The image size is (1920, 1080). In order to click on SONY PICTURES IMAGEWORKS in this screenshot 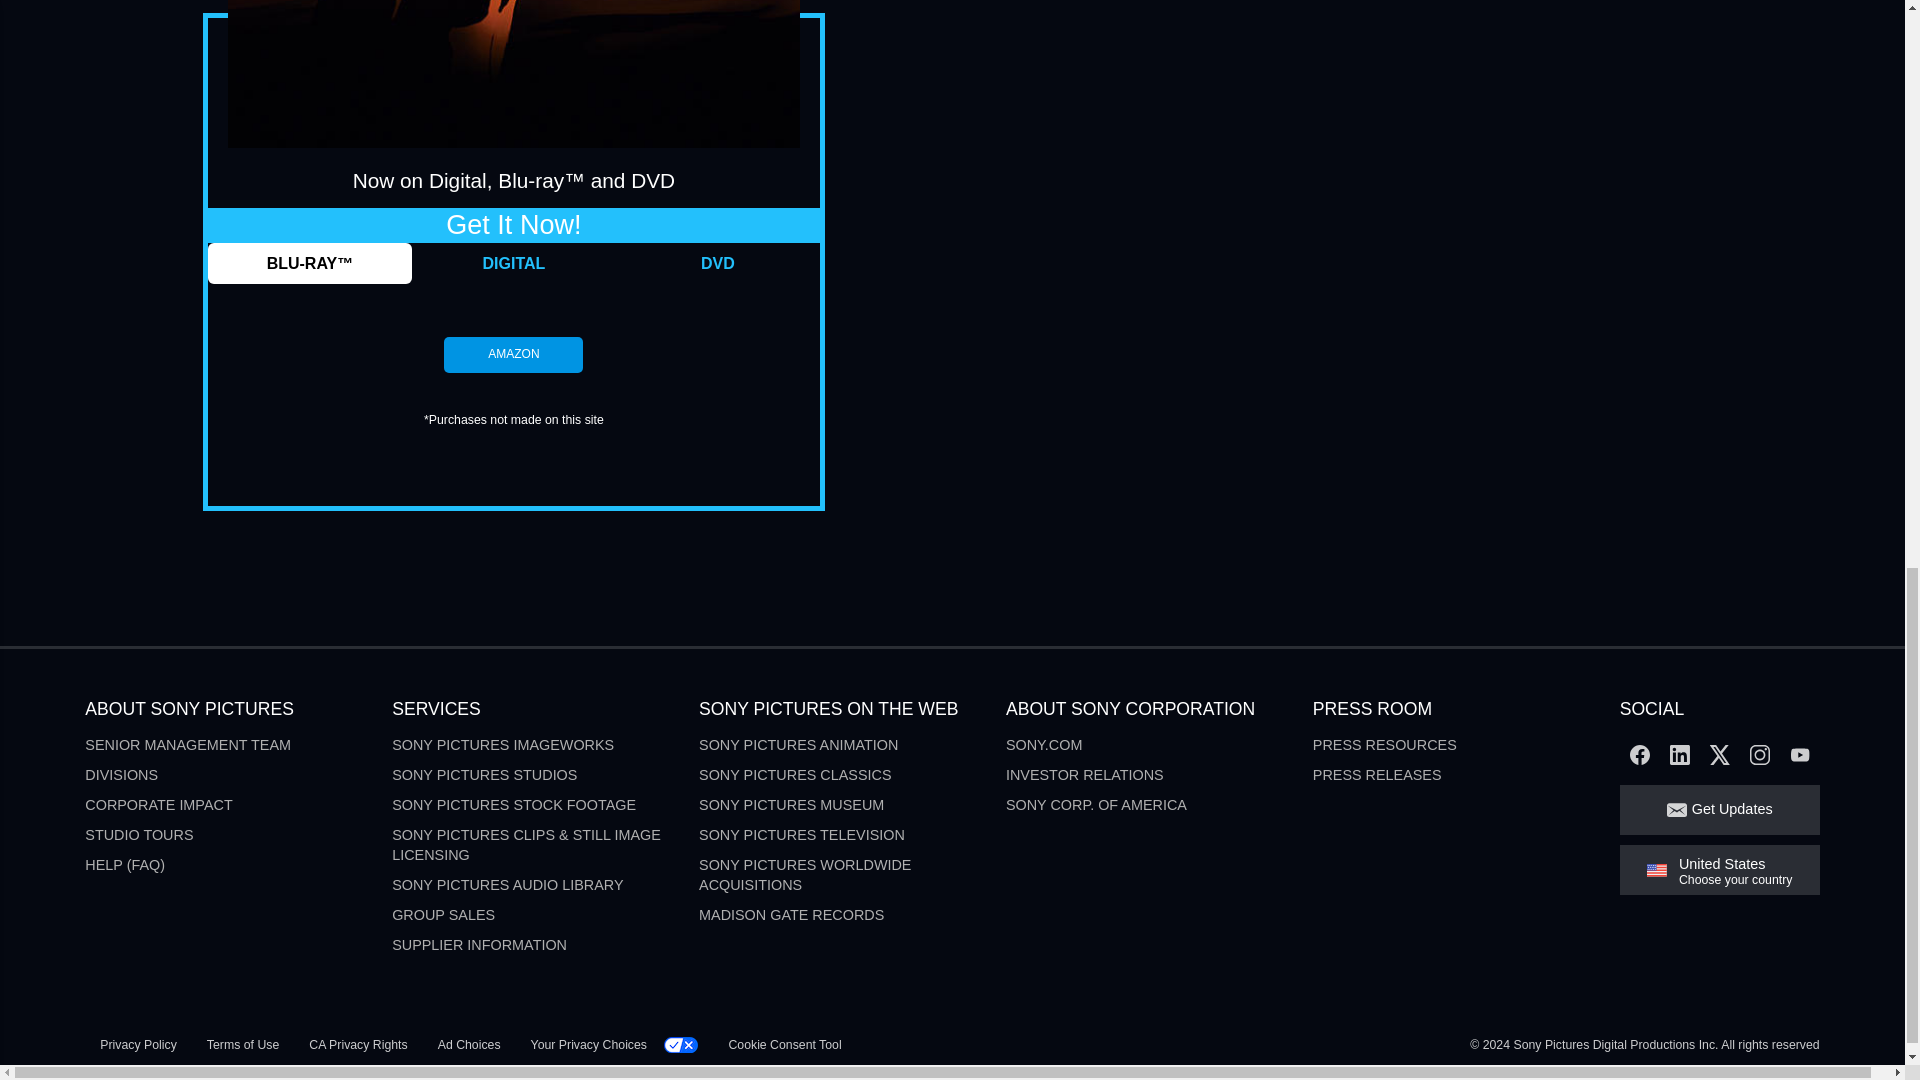, I will do `click(502, 744)`.